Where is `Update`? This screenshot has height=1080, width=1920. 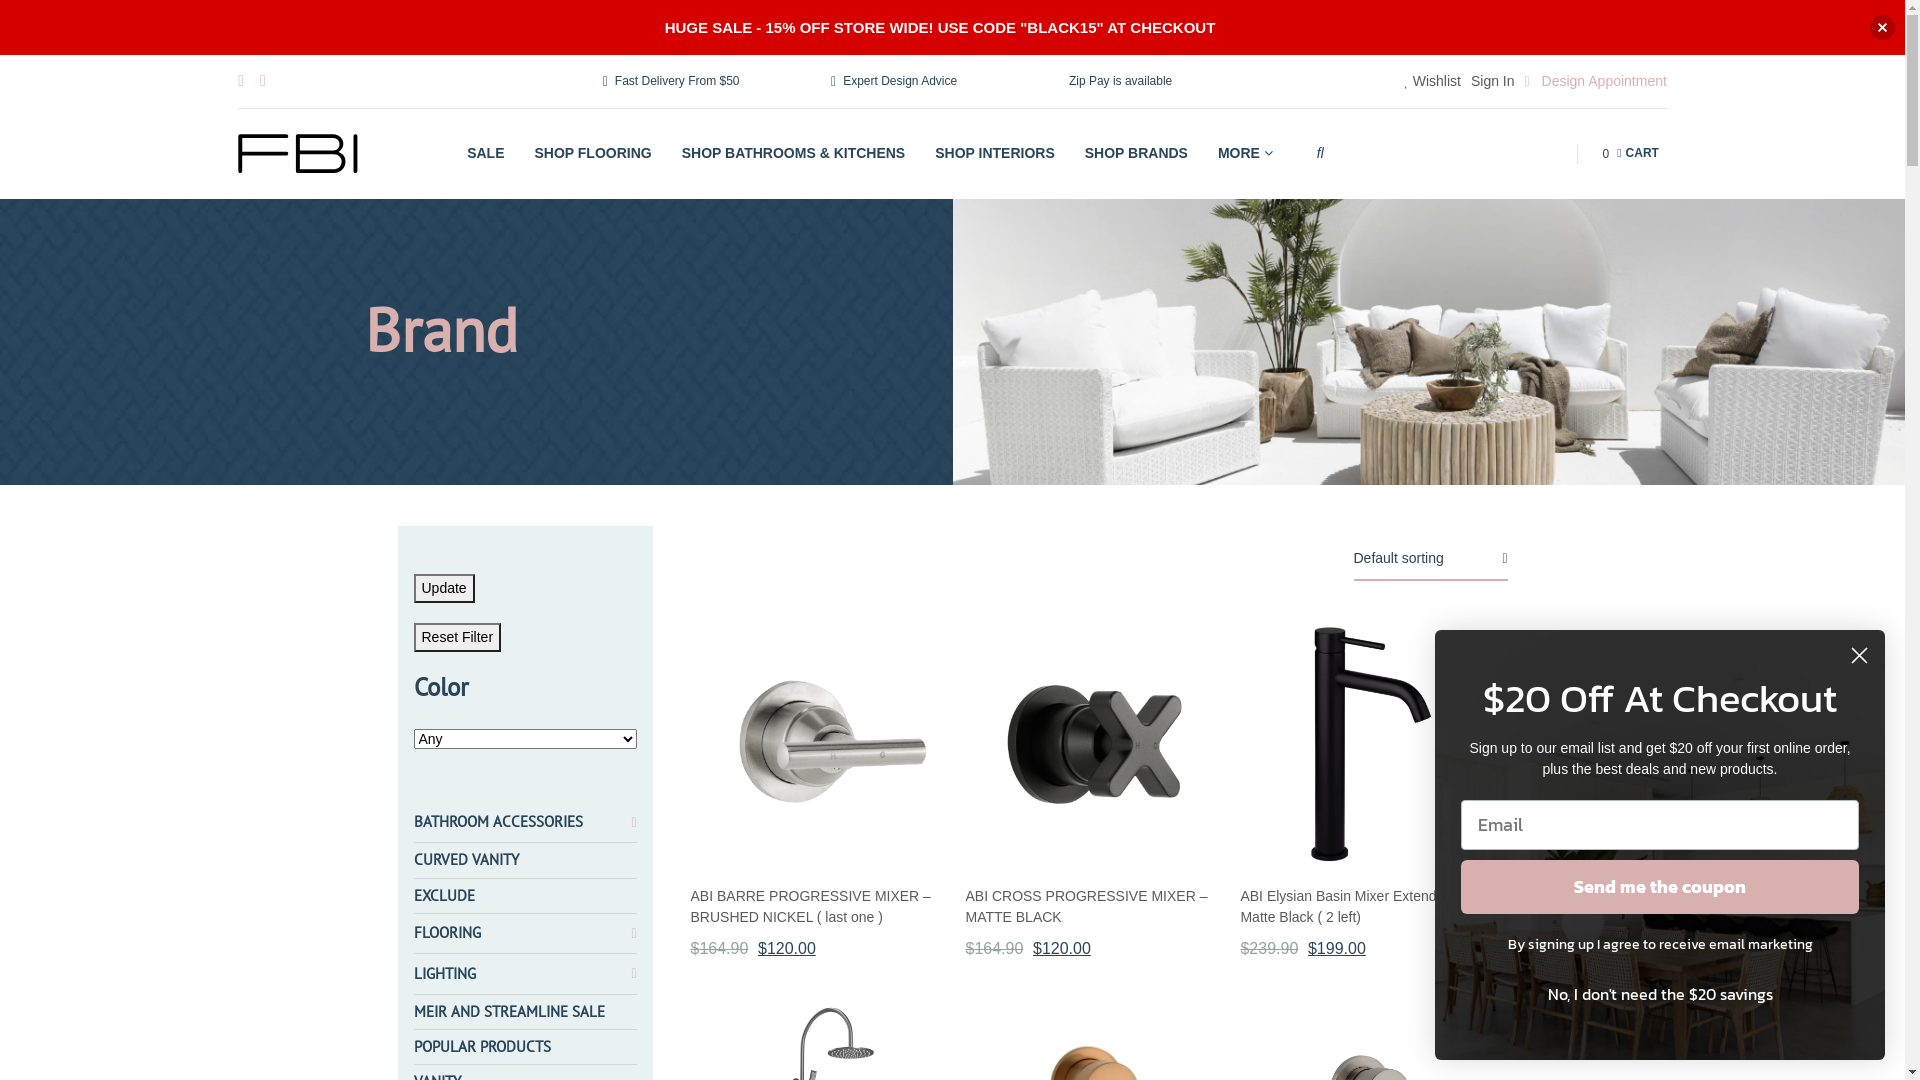
Update is located at coordinates (444, 588).